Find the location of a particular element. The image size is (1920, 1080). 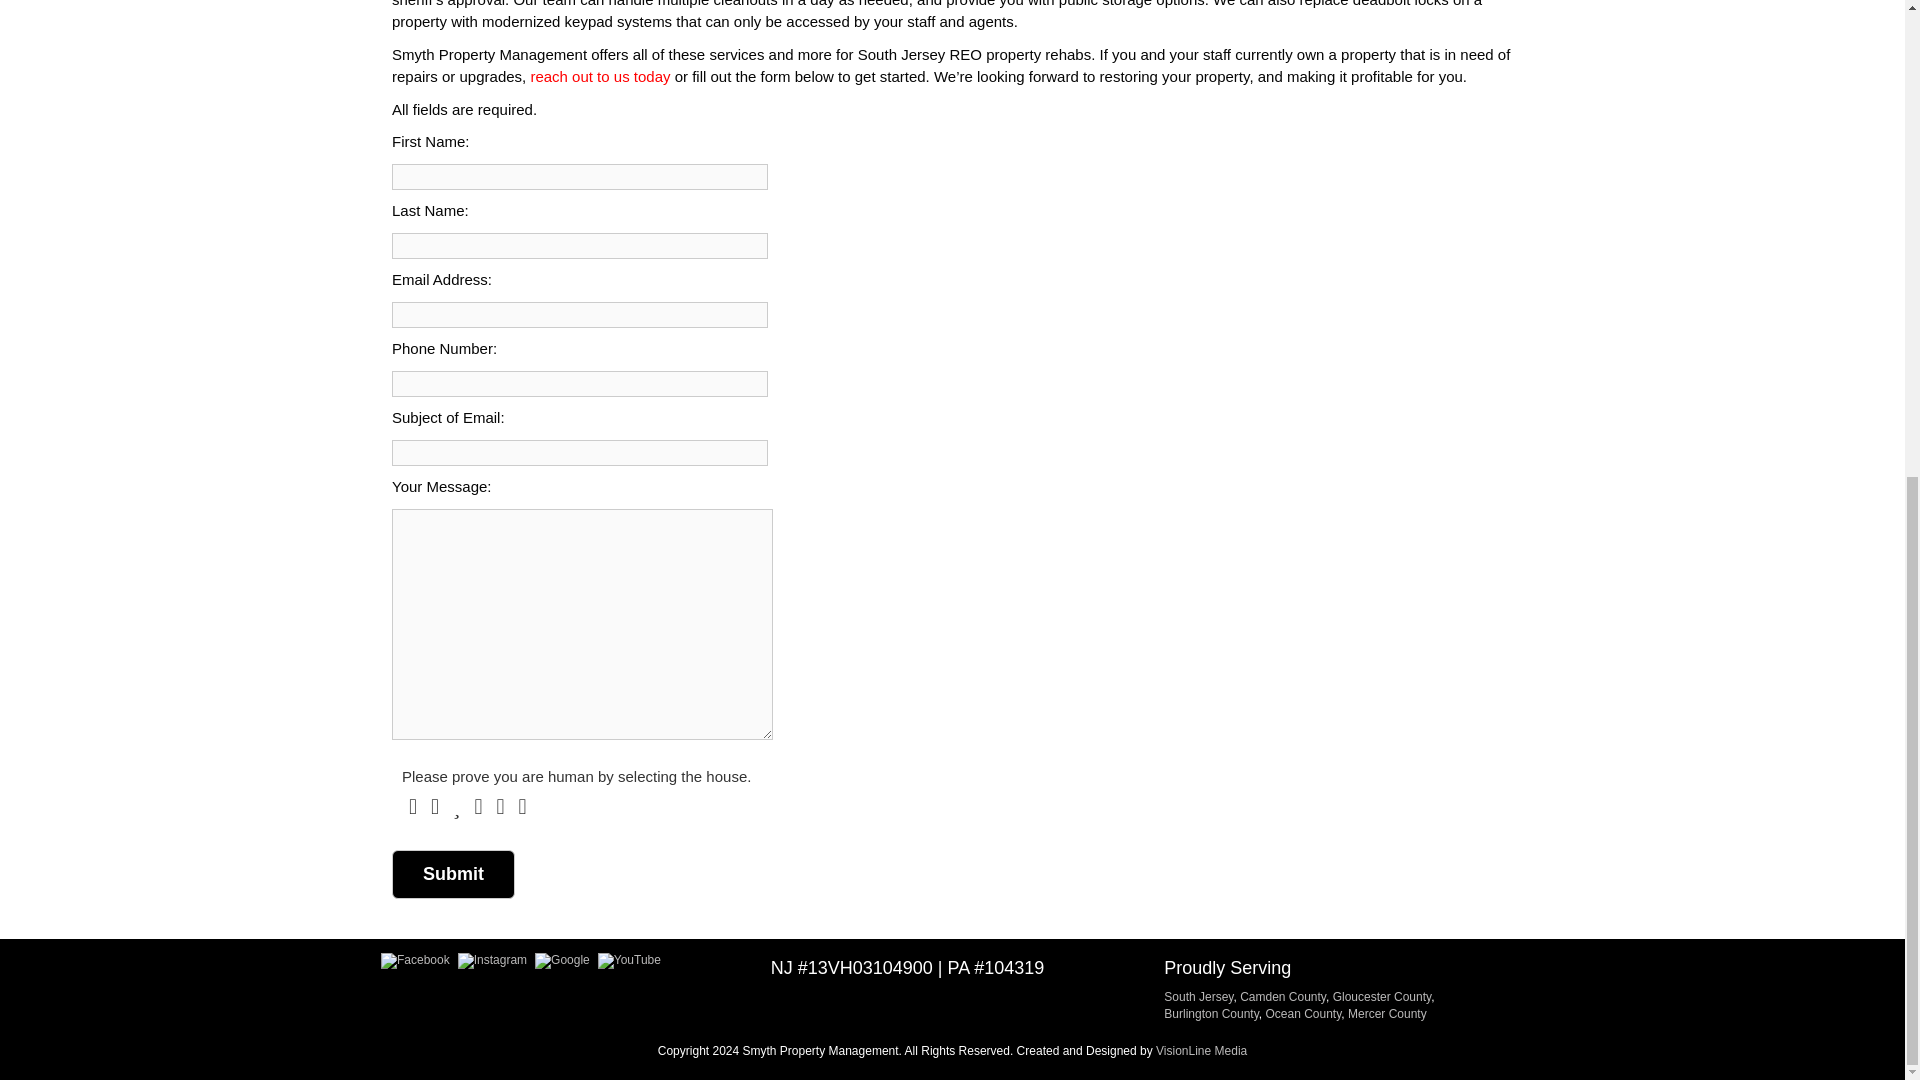

VisionLine Media is located at coordinates (1200, 1051).